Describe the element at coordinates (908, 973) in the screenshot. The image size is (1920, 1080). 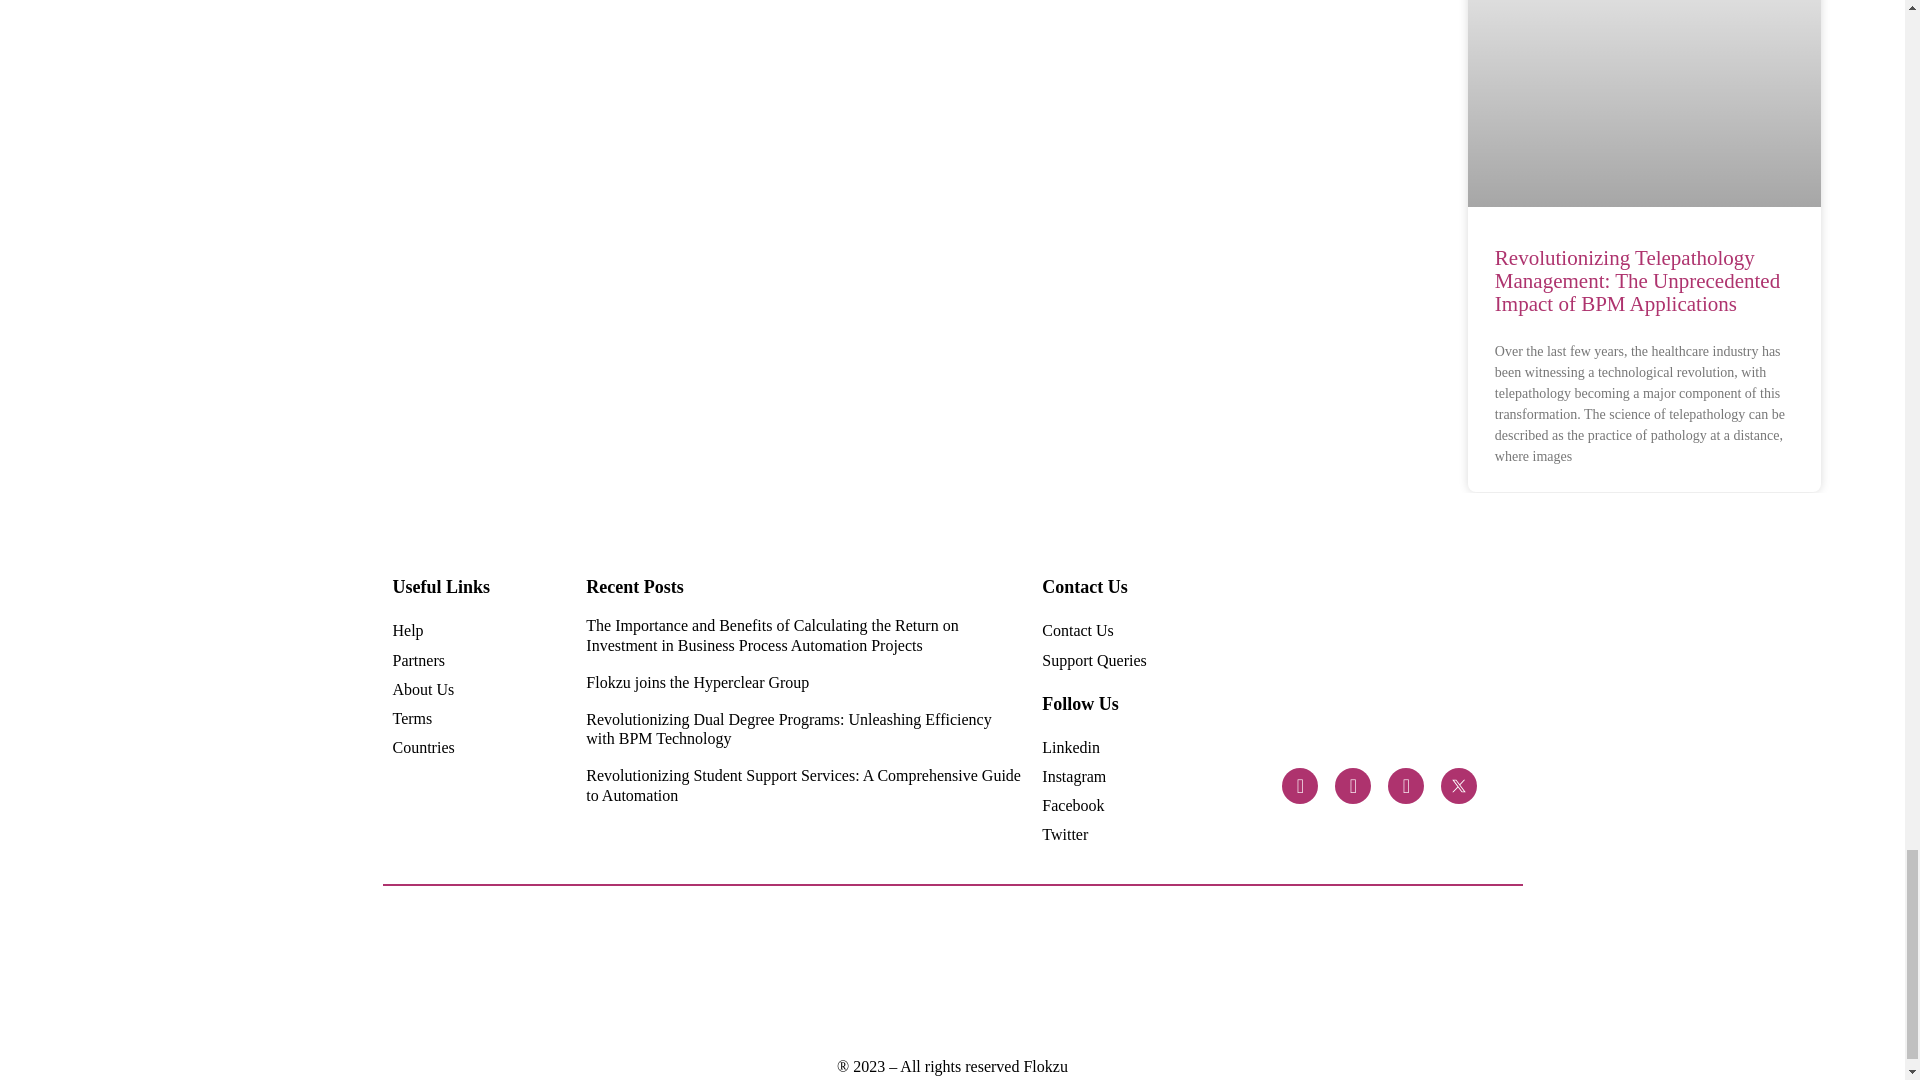
I see `Top Performer Flokzu 2024-1` at that location.